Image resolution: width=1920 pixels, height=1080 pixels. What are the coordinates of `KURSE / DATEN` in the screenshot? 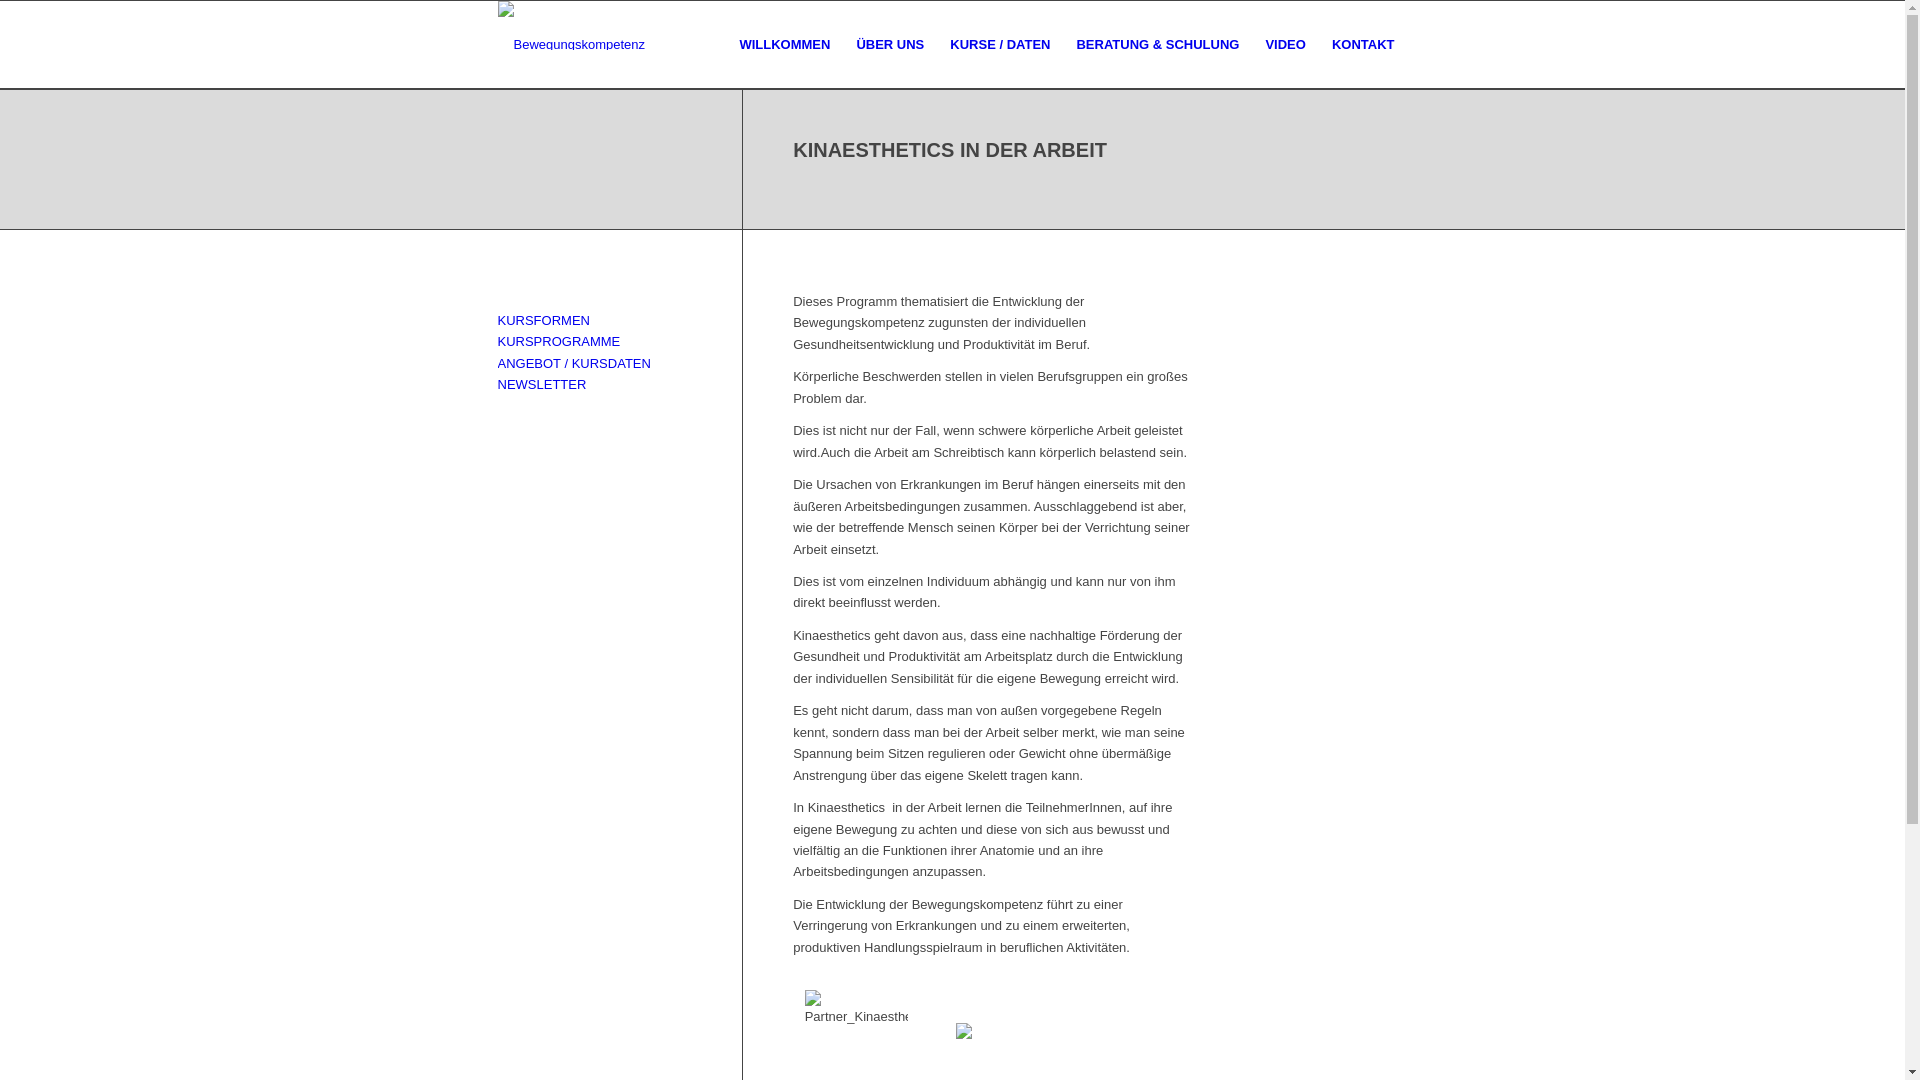 It's located at (1000, 45).